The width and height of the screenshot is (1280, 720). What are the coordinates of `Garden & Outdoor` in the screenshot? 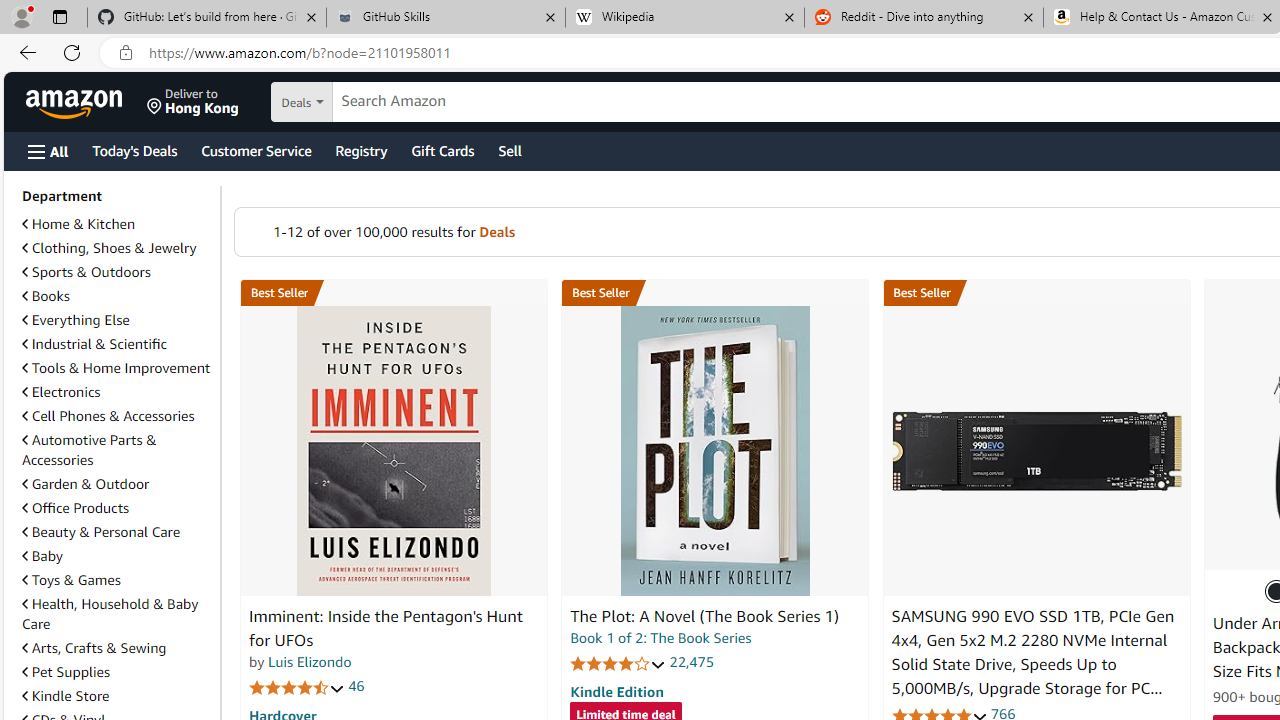 It's located at (85, 484).